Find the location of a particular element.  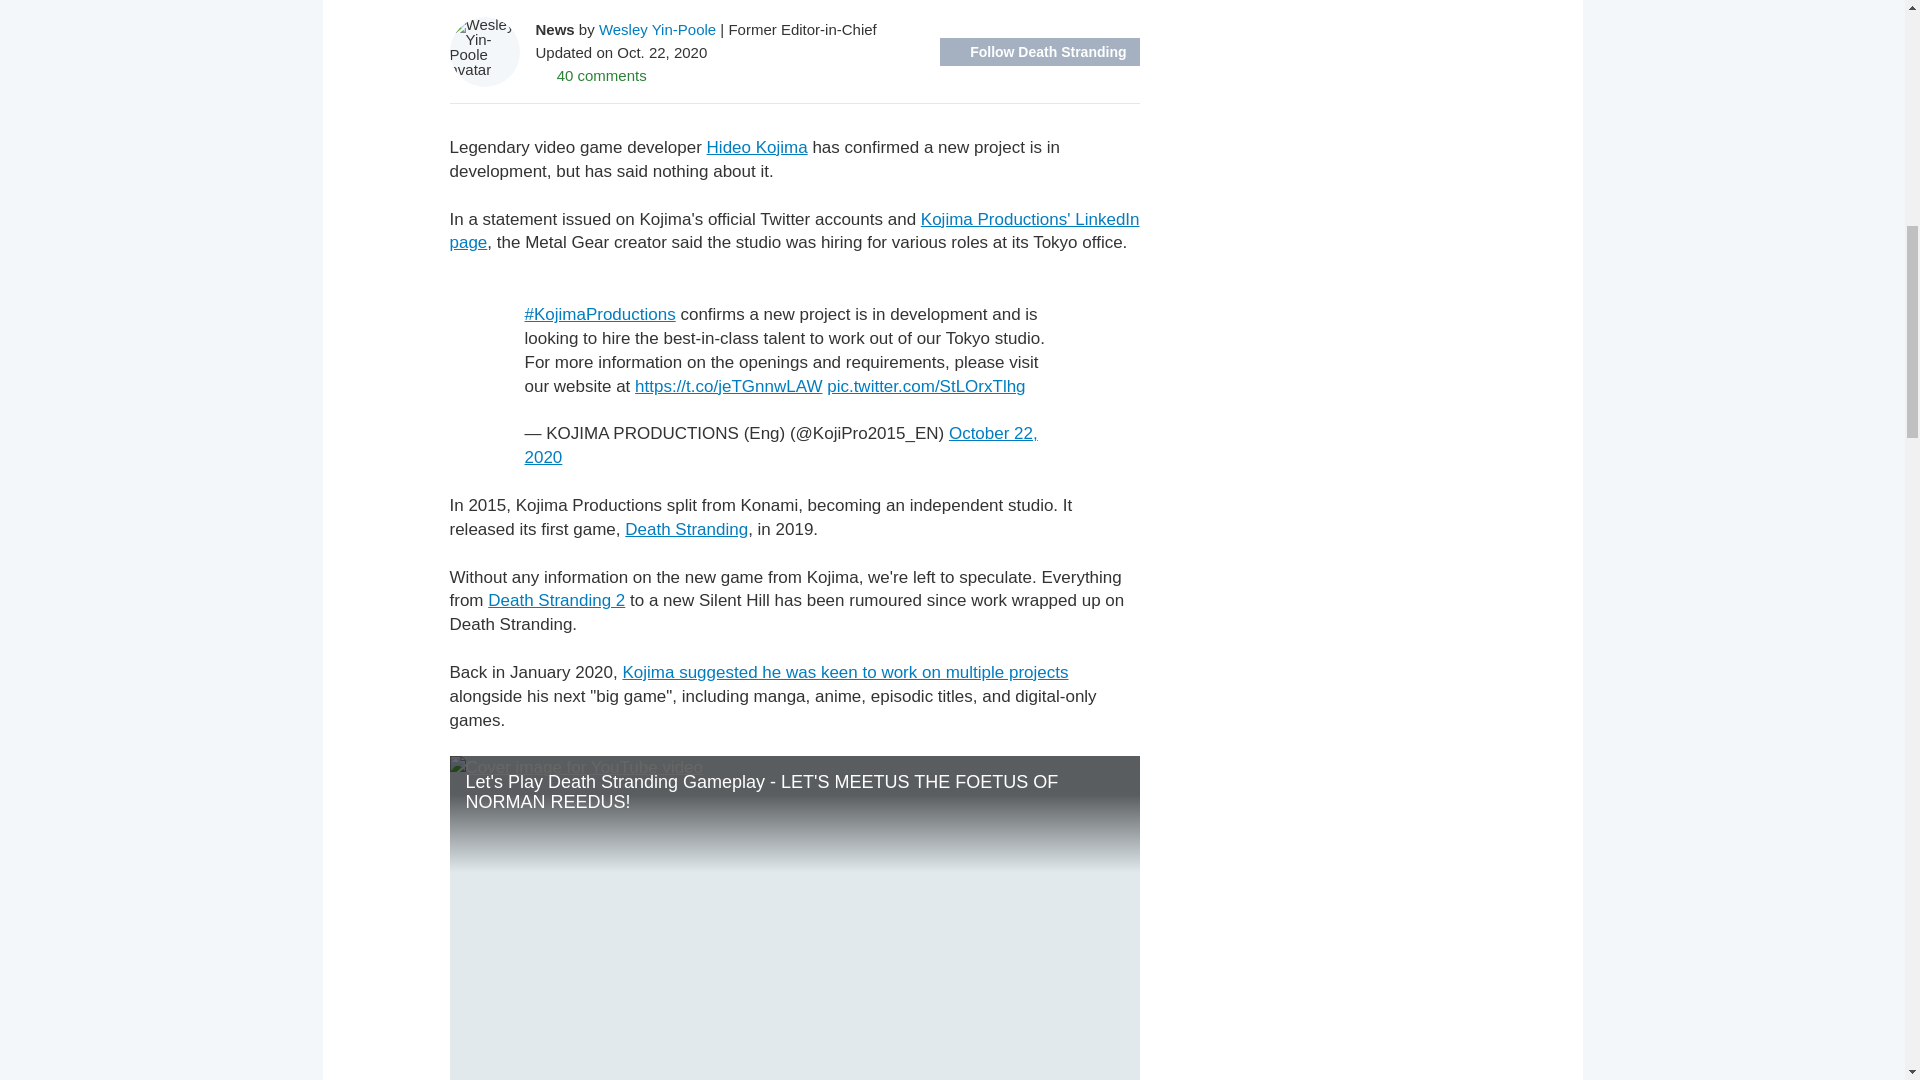

October 22, 2020 is located at coordinates (780, 445).